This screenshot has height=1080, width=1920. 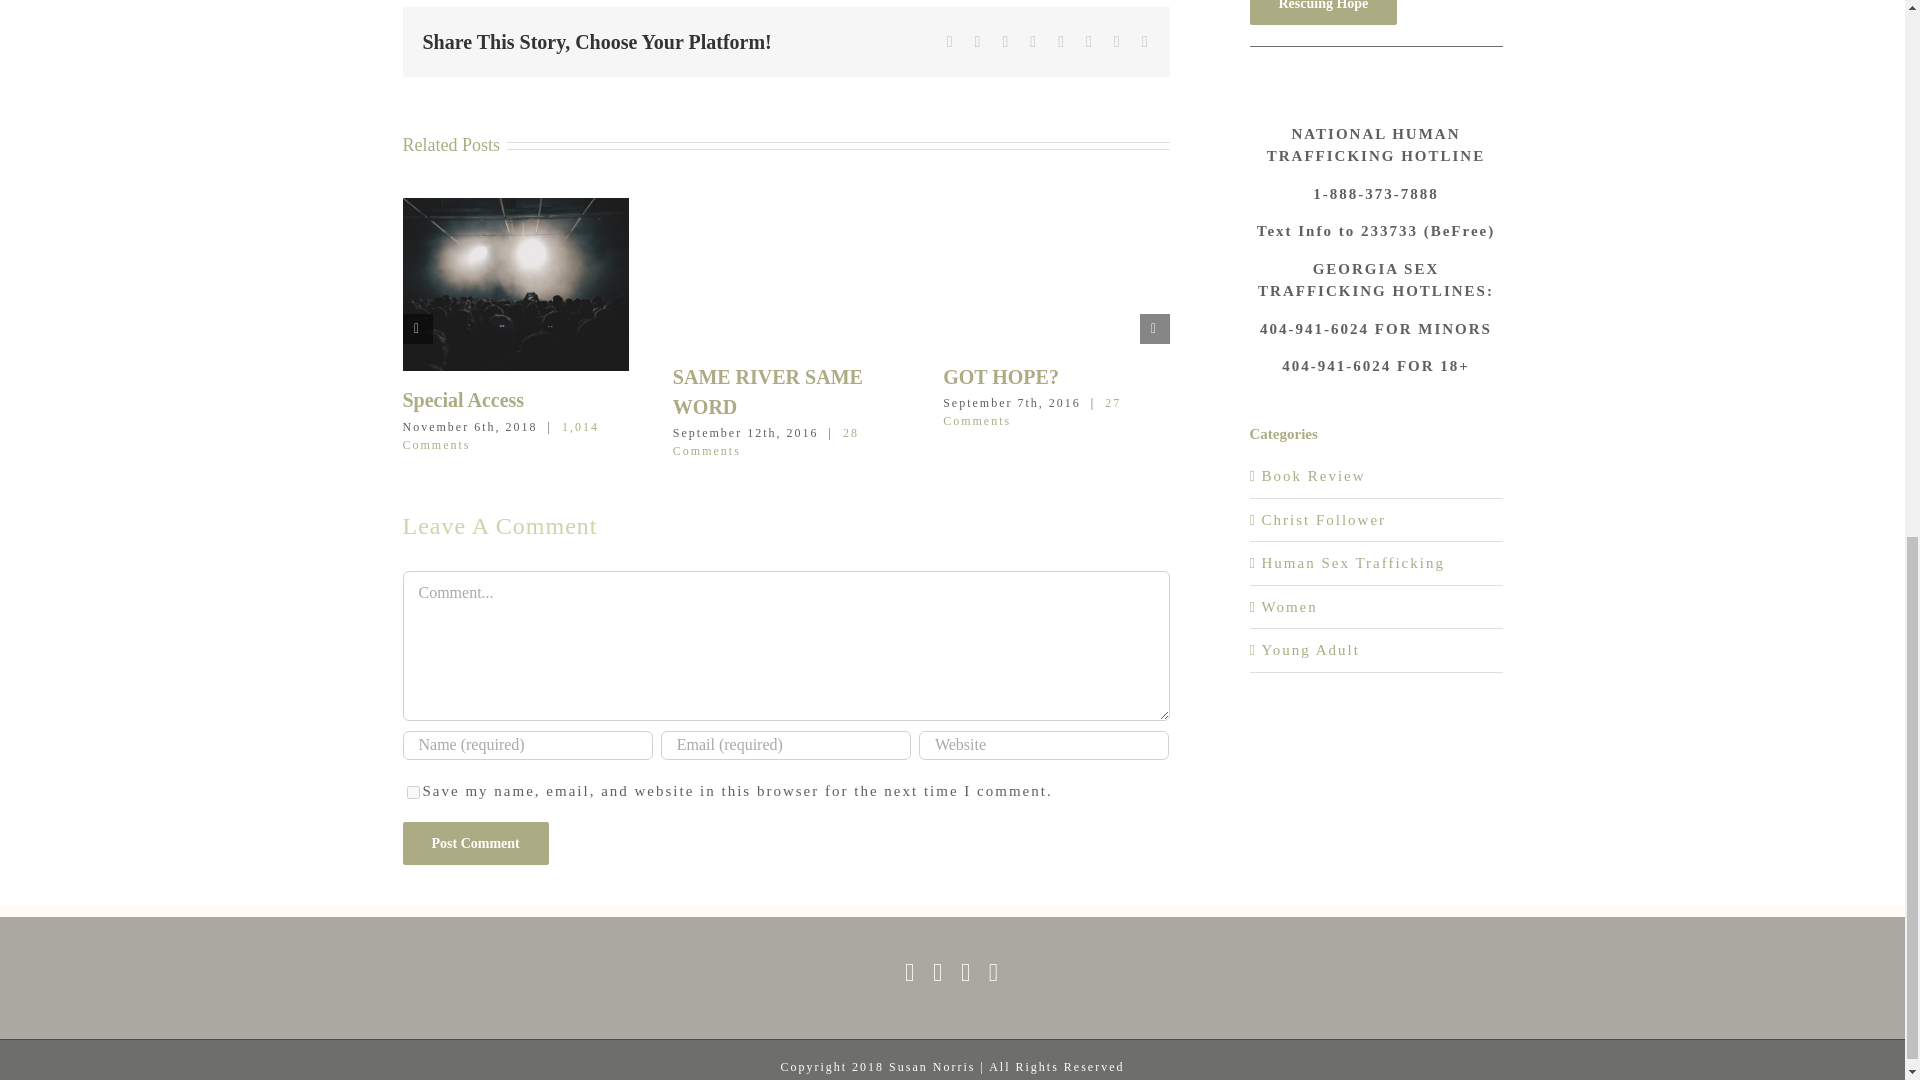 What do you see at coordinates (412, 792) in the screenshot?
I see `yes` at bounding box center [412, 792].